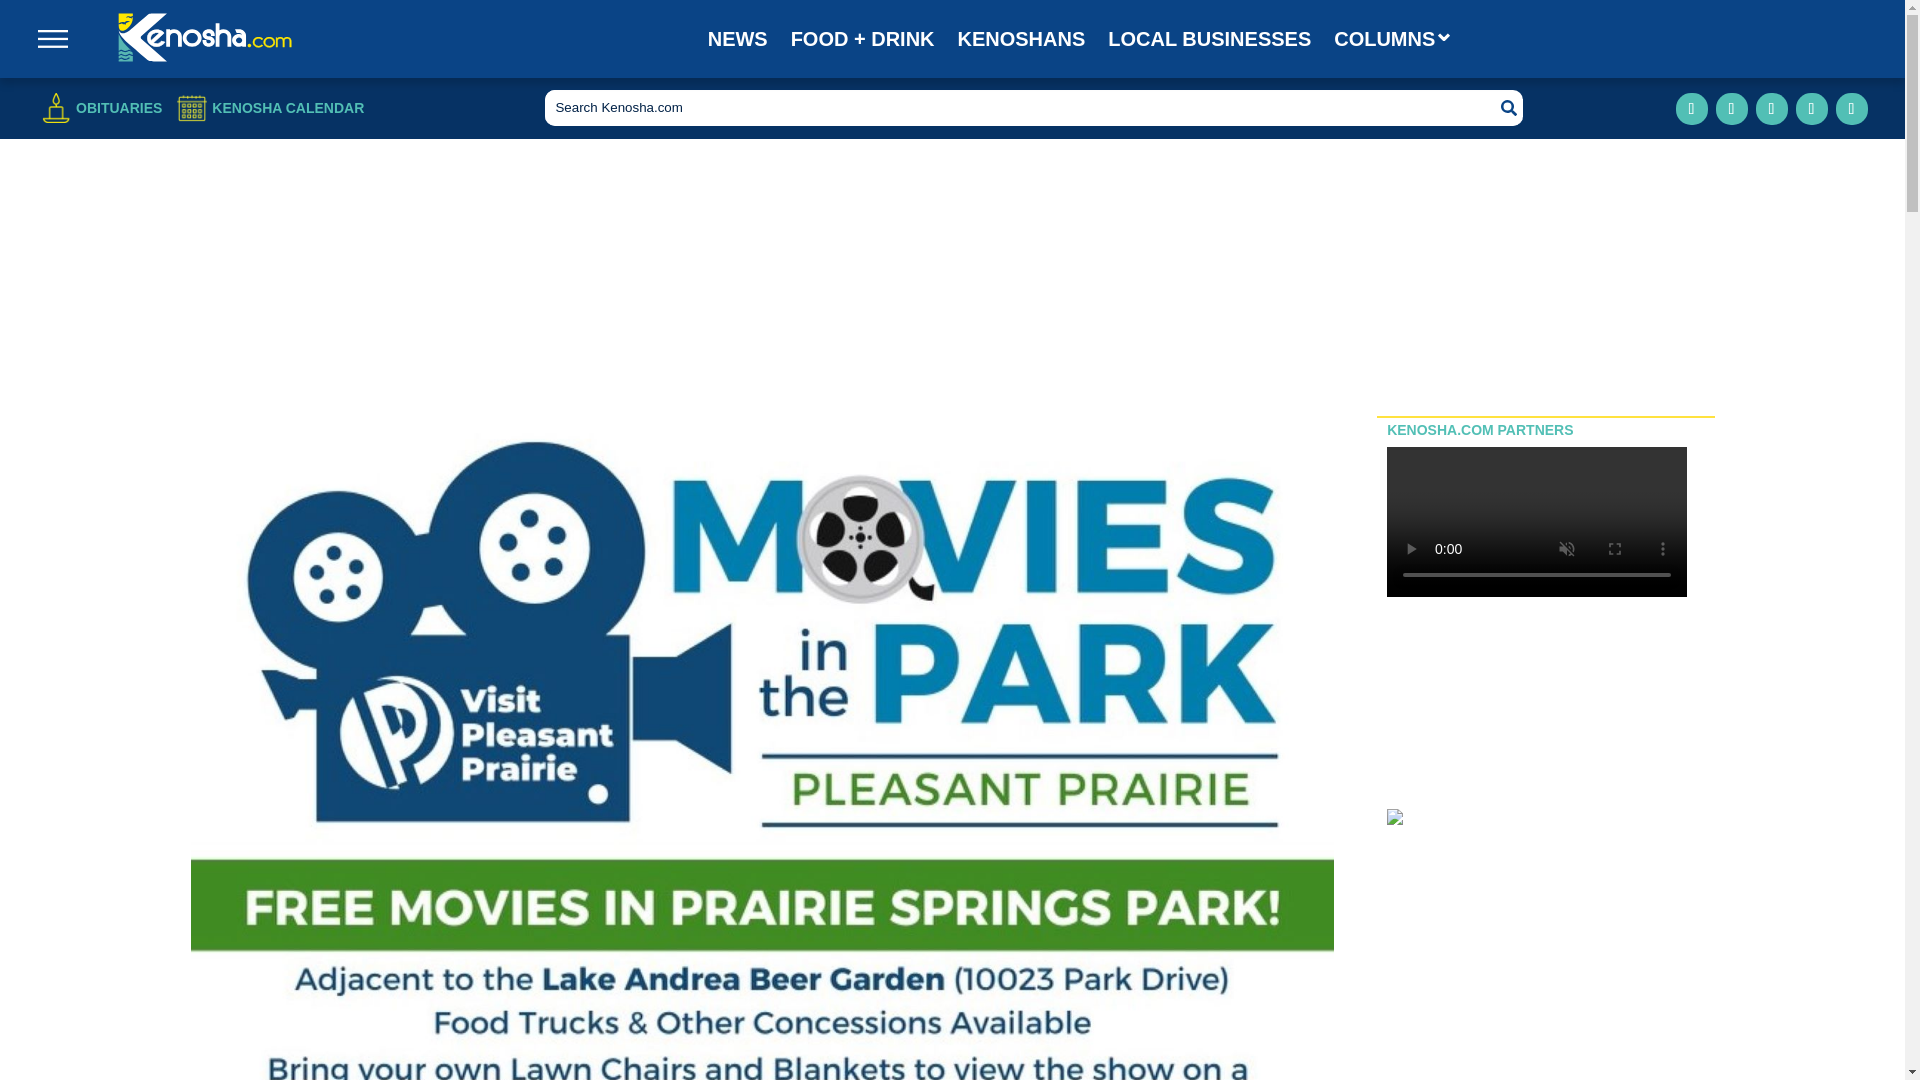 The width and height of the screenshot is (1920, 1080). What do you see at coordinates (1732, 108) in the screenshot?
I see `Follow on Instagram` at bounding box center [1732, 108].